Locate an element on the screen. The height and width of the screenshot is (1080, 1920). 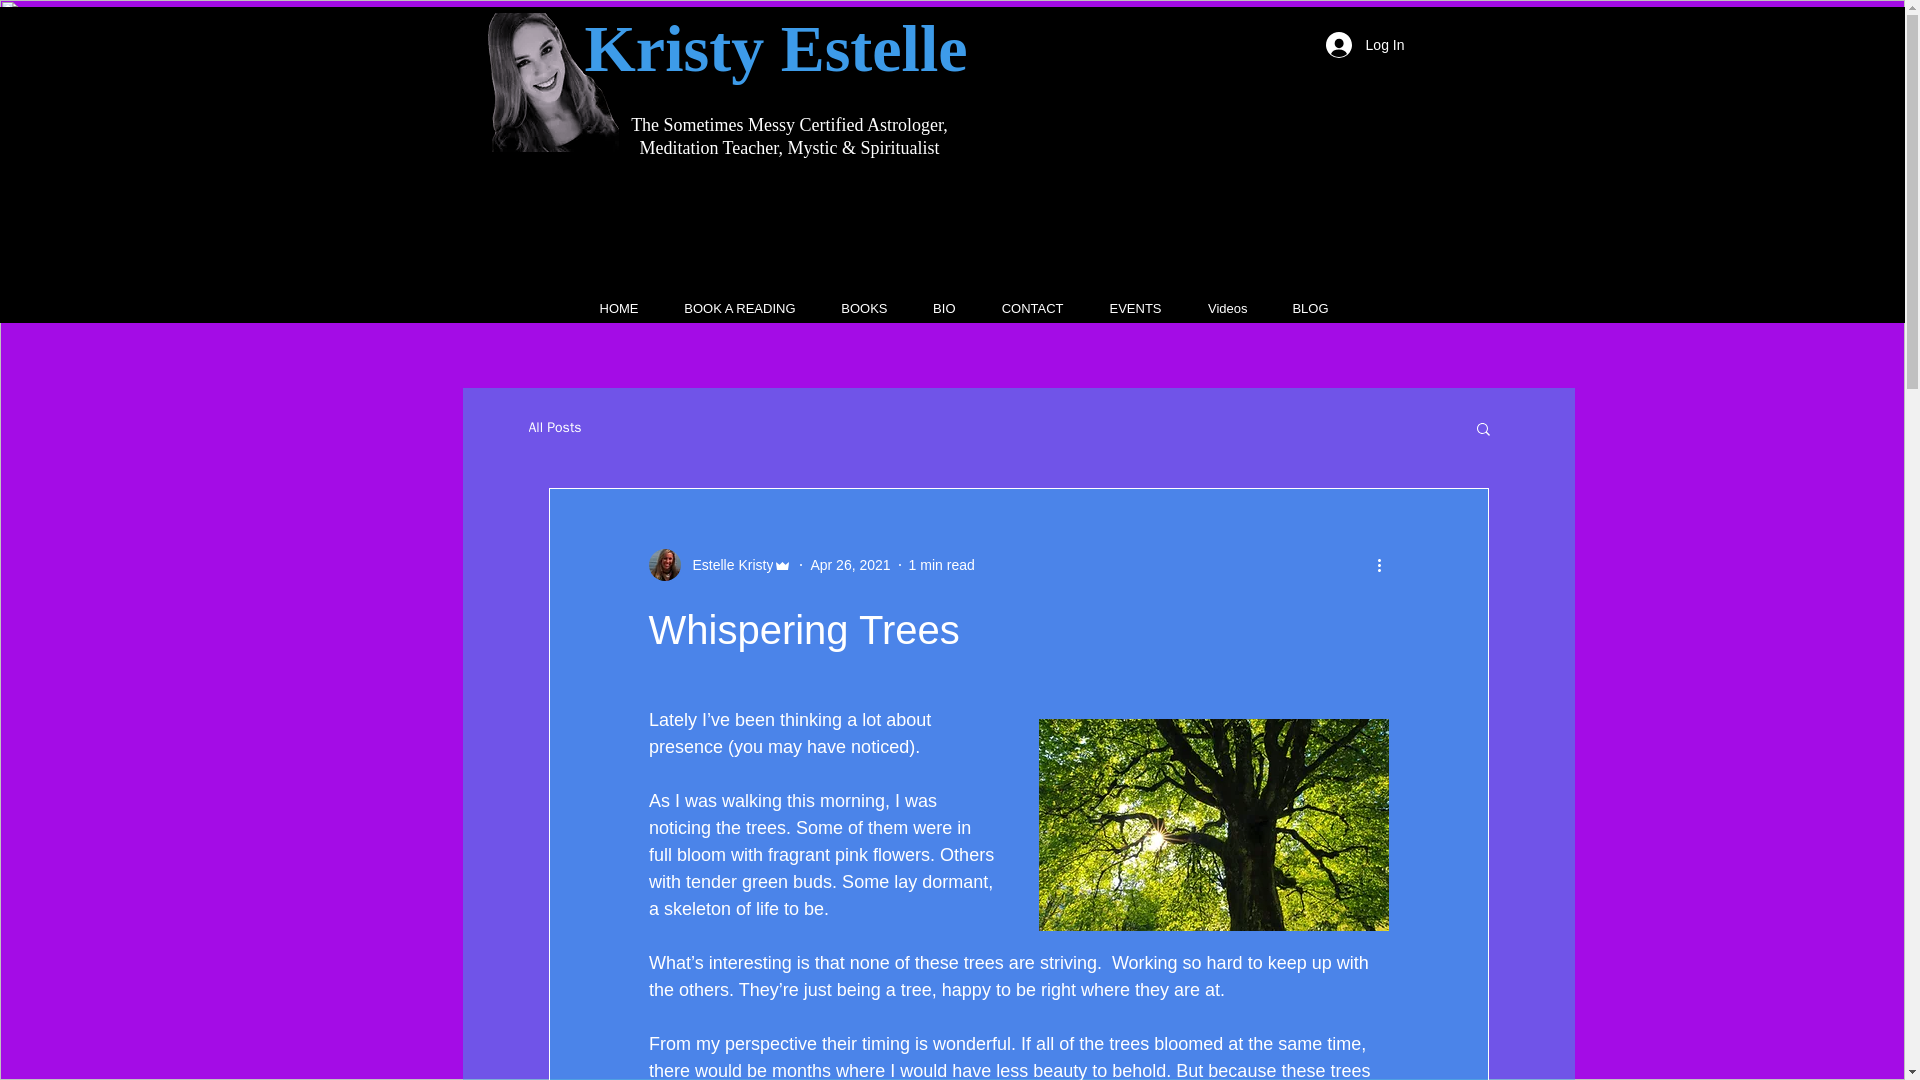
All Posts is located at coordinates (554, 428).